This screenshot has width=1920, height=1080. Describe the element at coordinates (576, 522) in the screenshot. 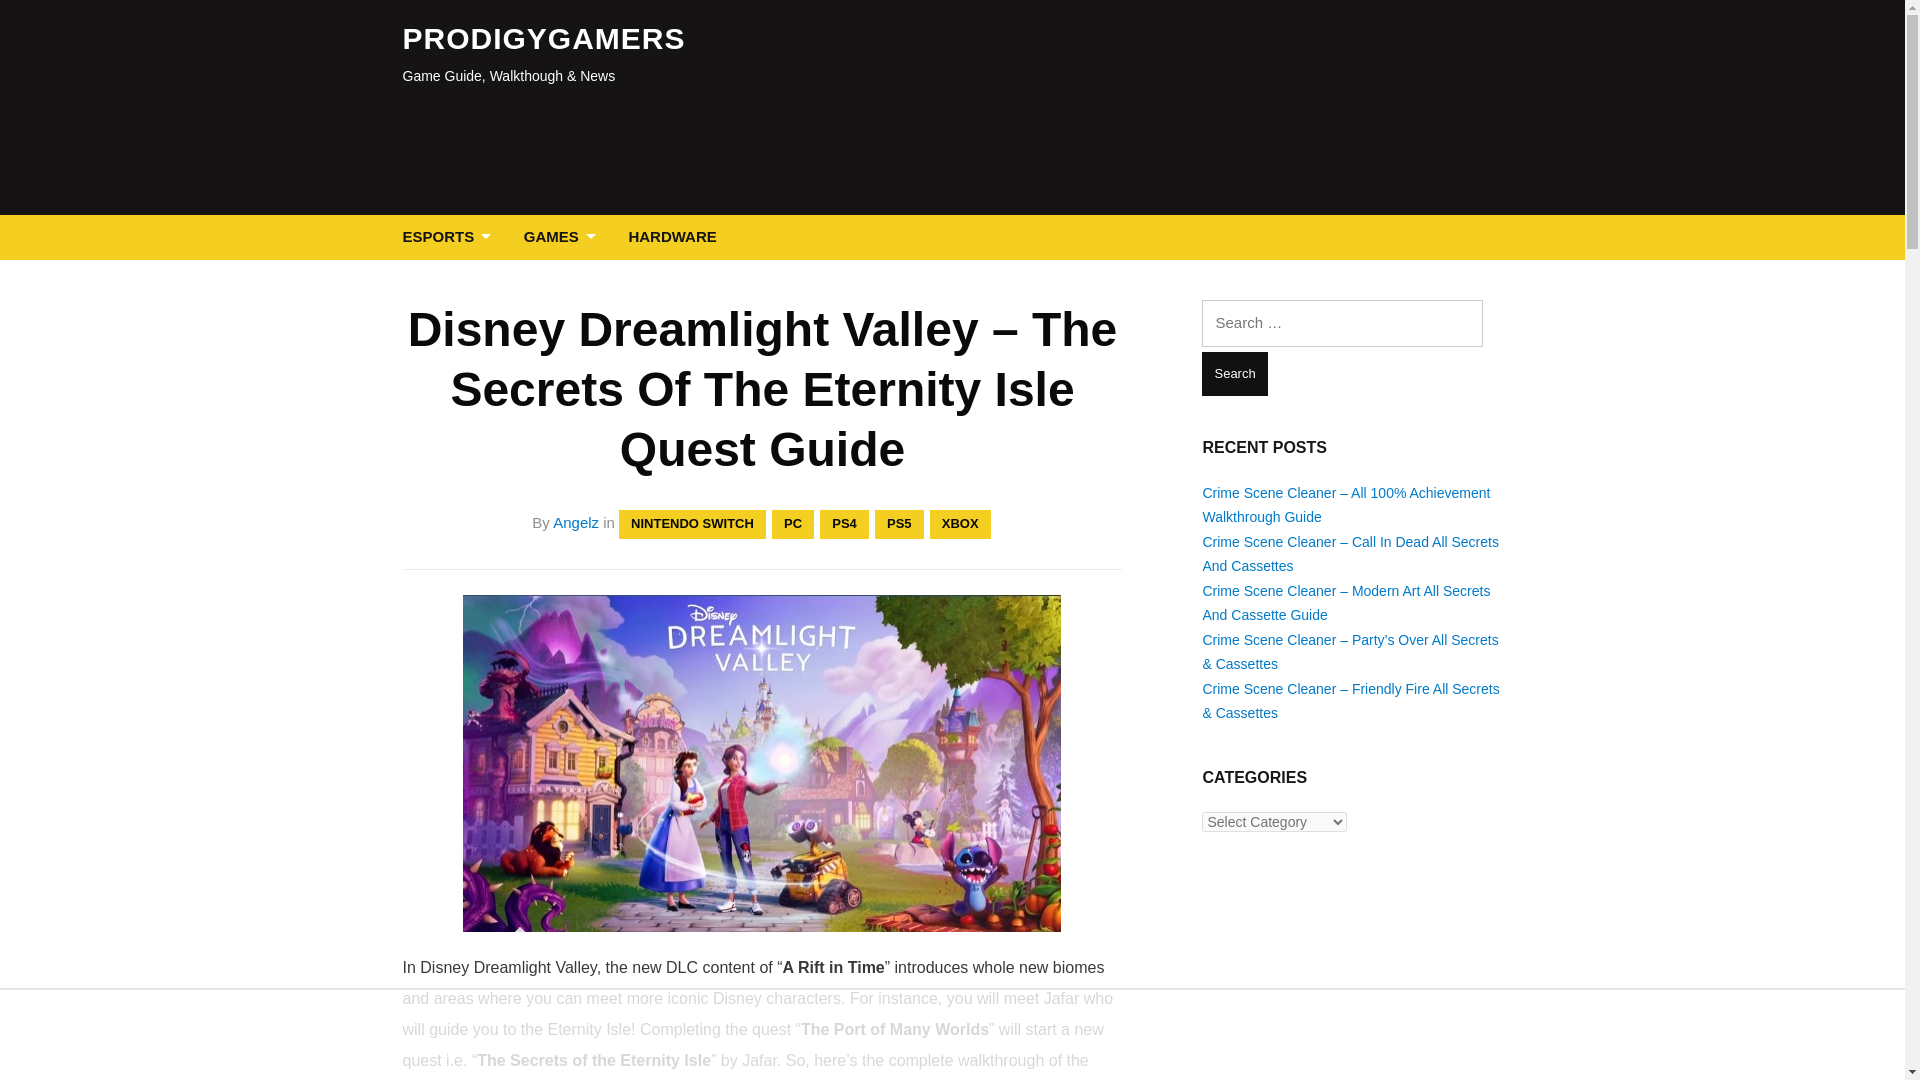

I see `Angelz` at that location.